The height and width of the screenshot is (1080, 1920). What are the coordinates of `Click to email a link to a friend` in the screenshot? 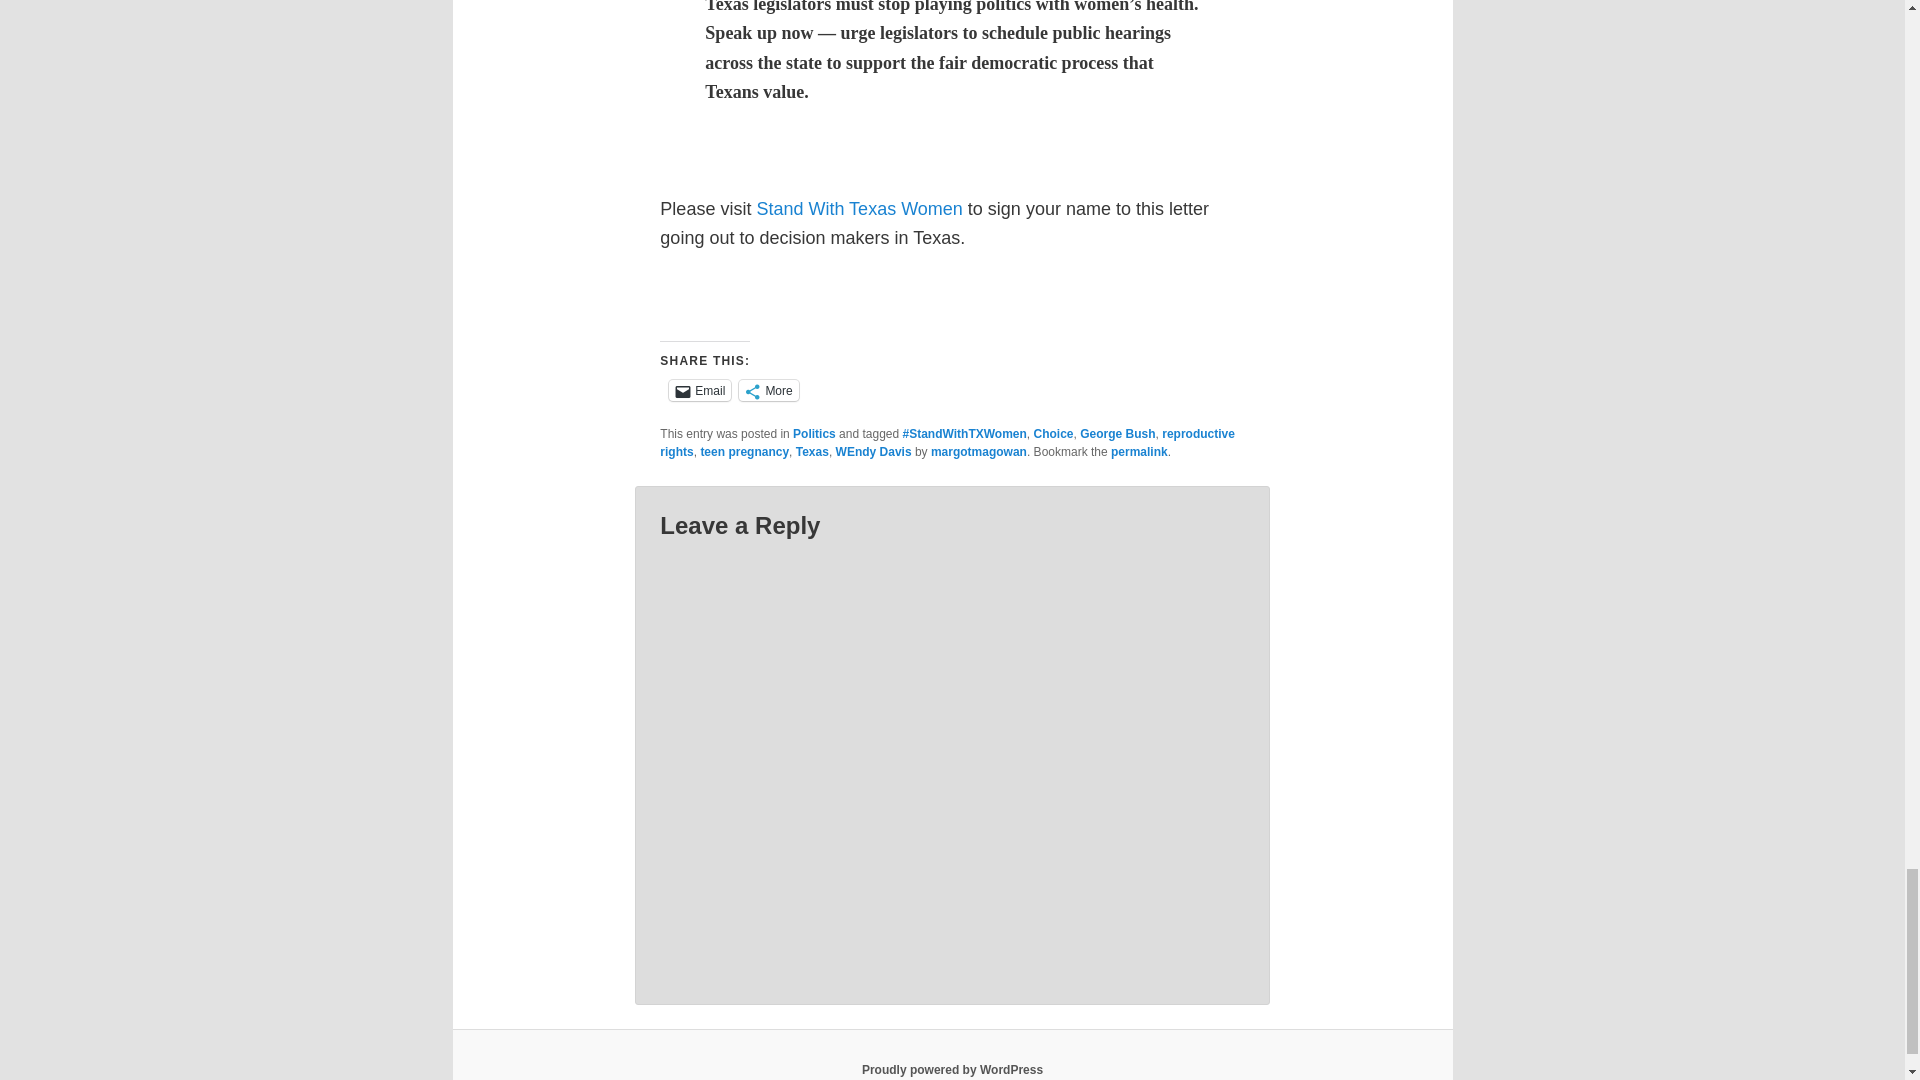 It's located at (700, 390).